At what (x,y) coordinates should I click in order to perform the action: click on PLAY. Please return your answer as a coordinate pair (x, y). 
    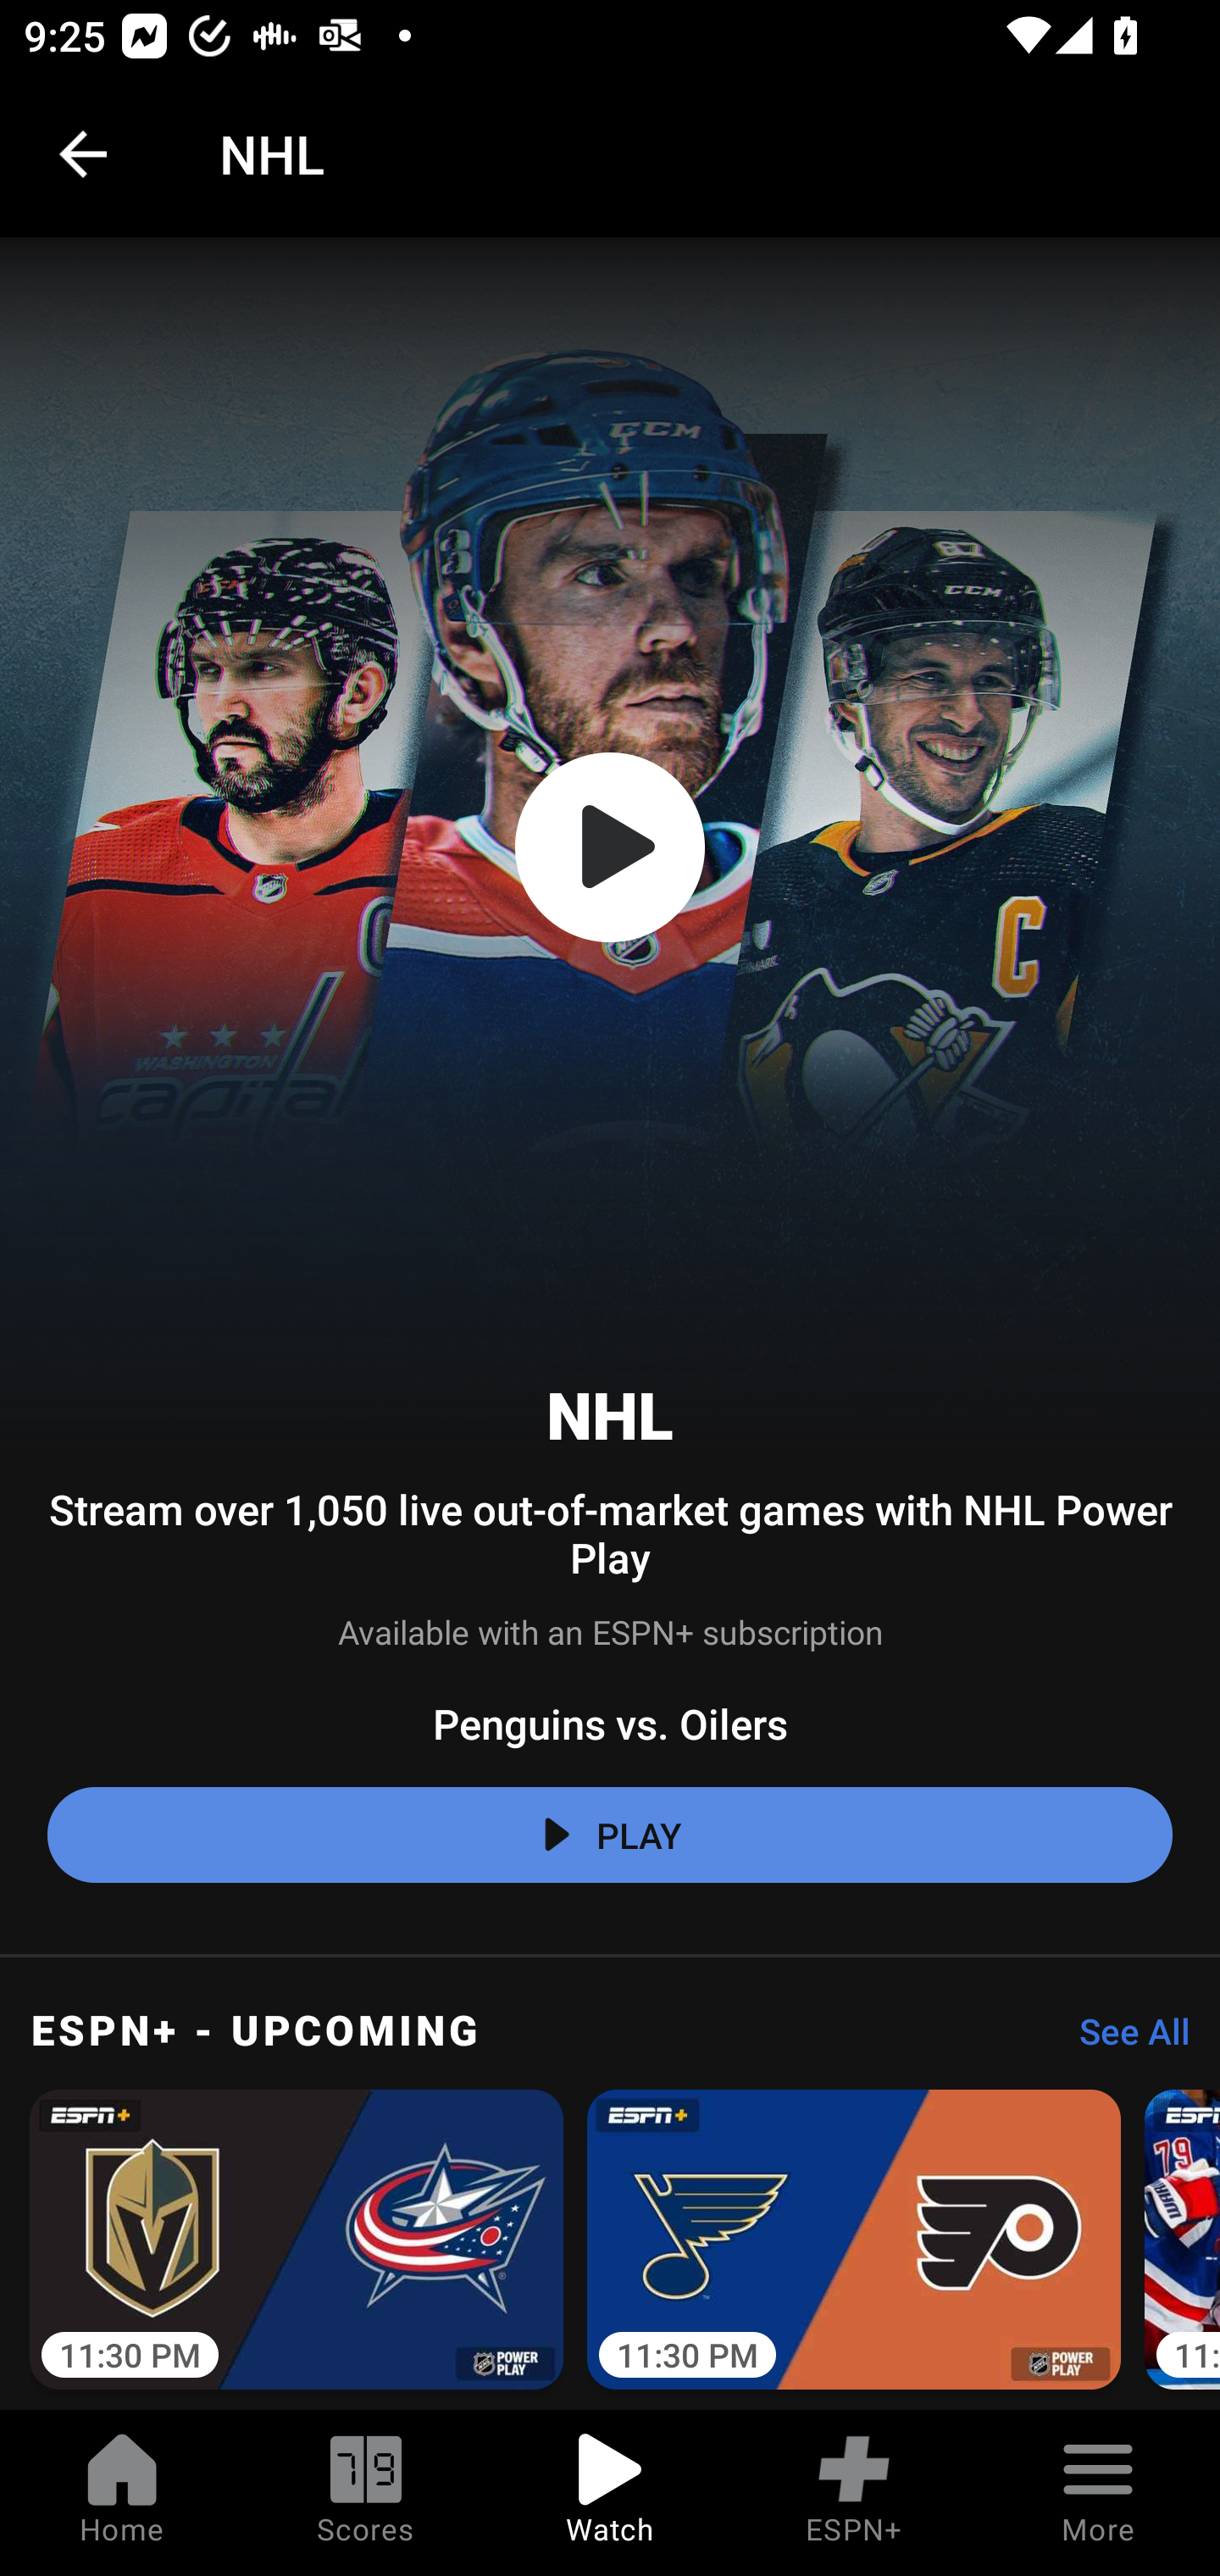
    Looking at the image, I should click on (610, 1835).